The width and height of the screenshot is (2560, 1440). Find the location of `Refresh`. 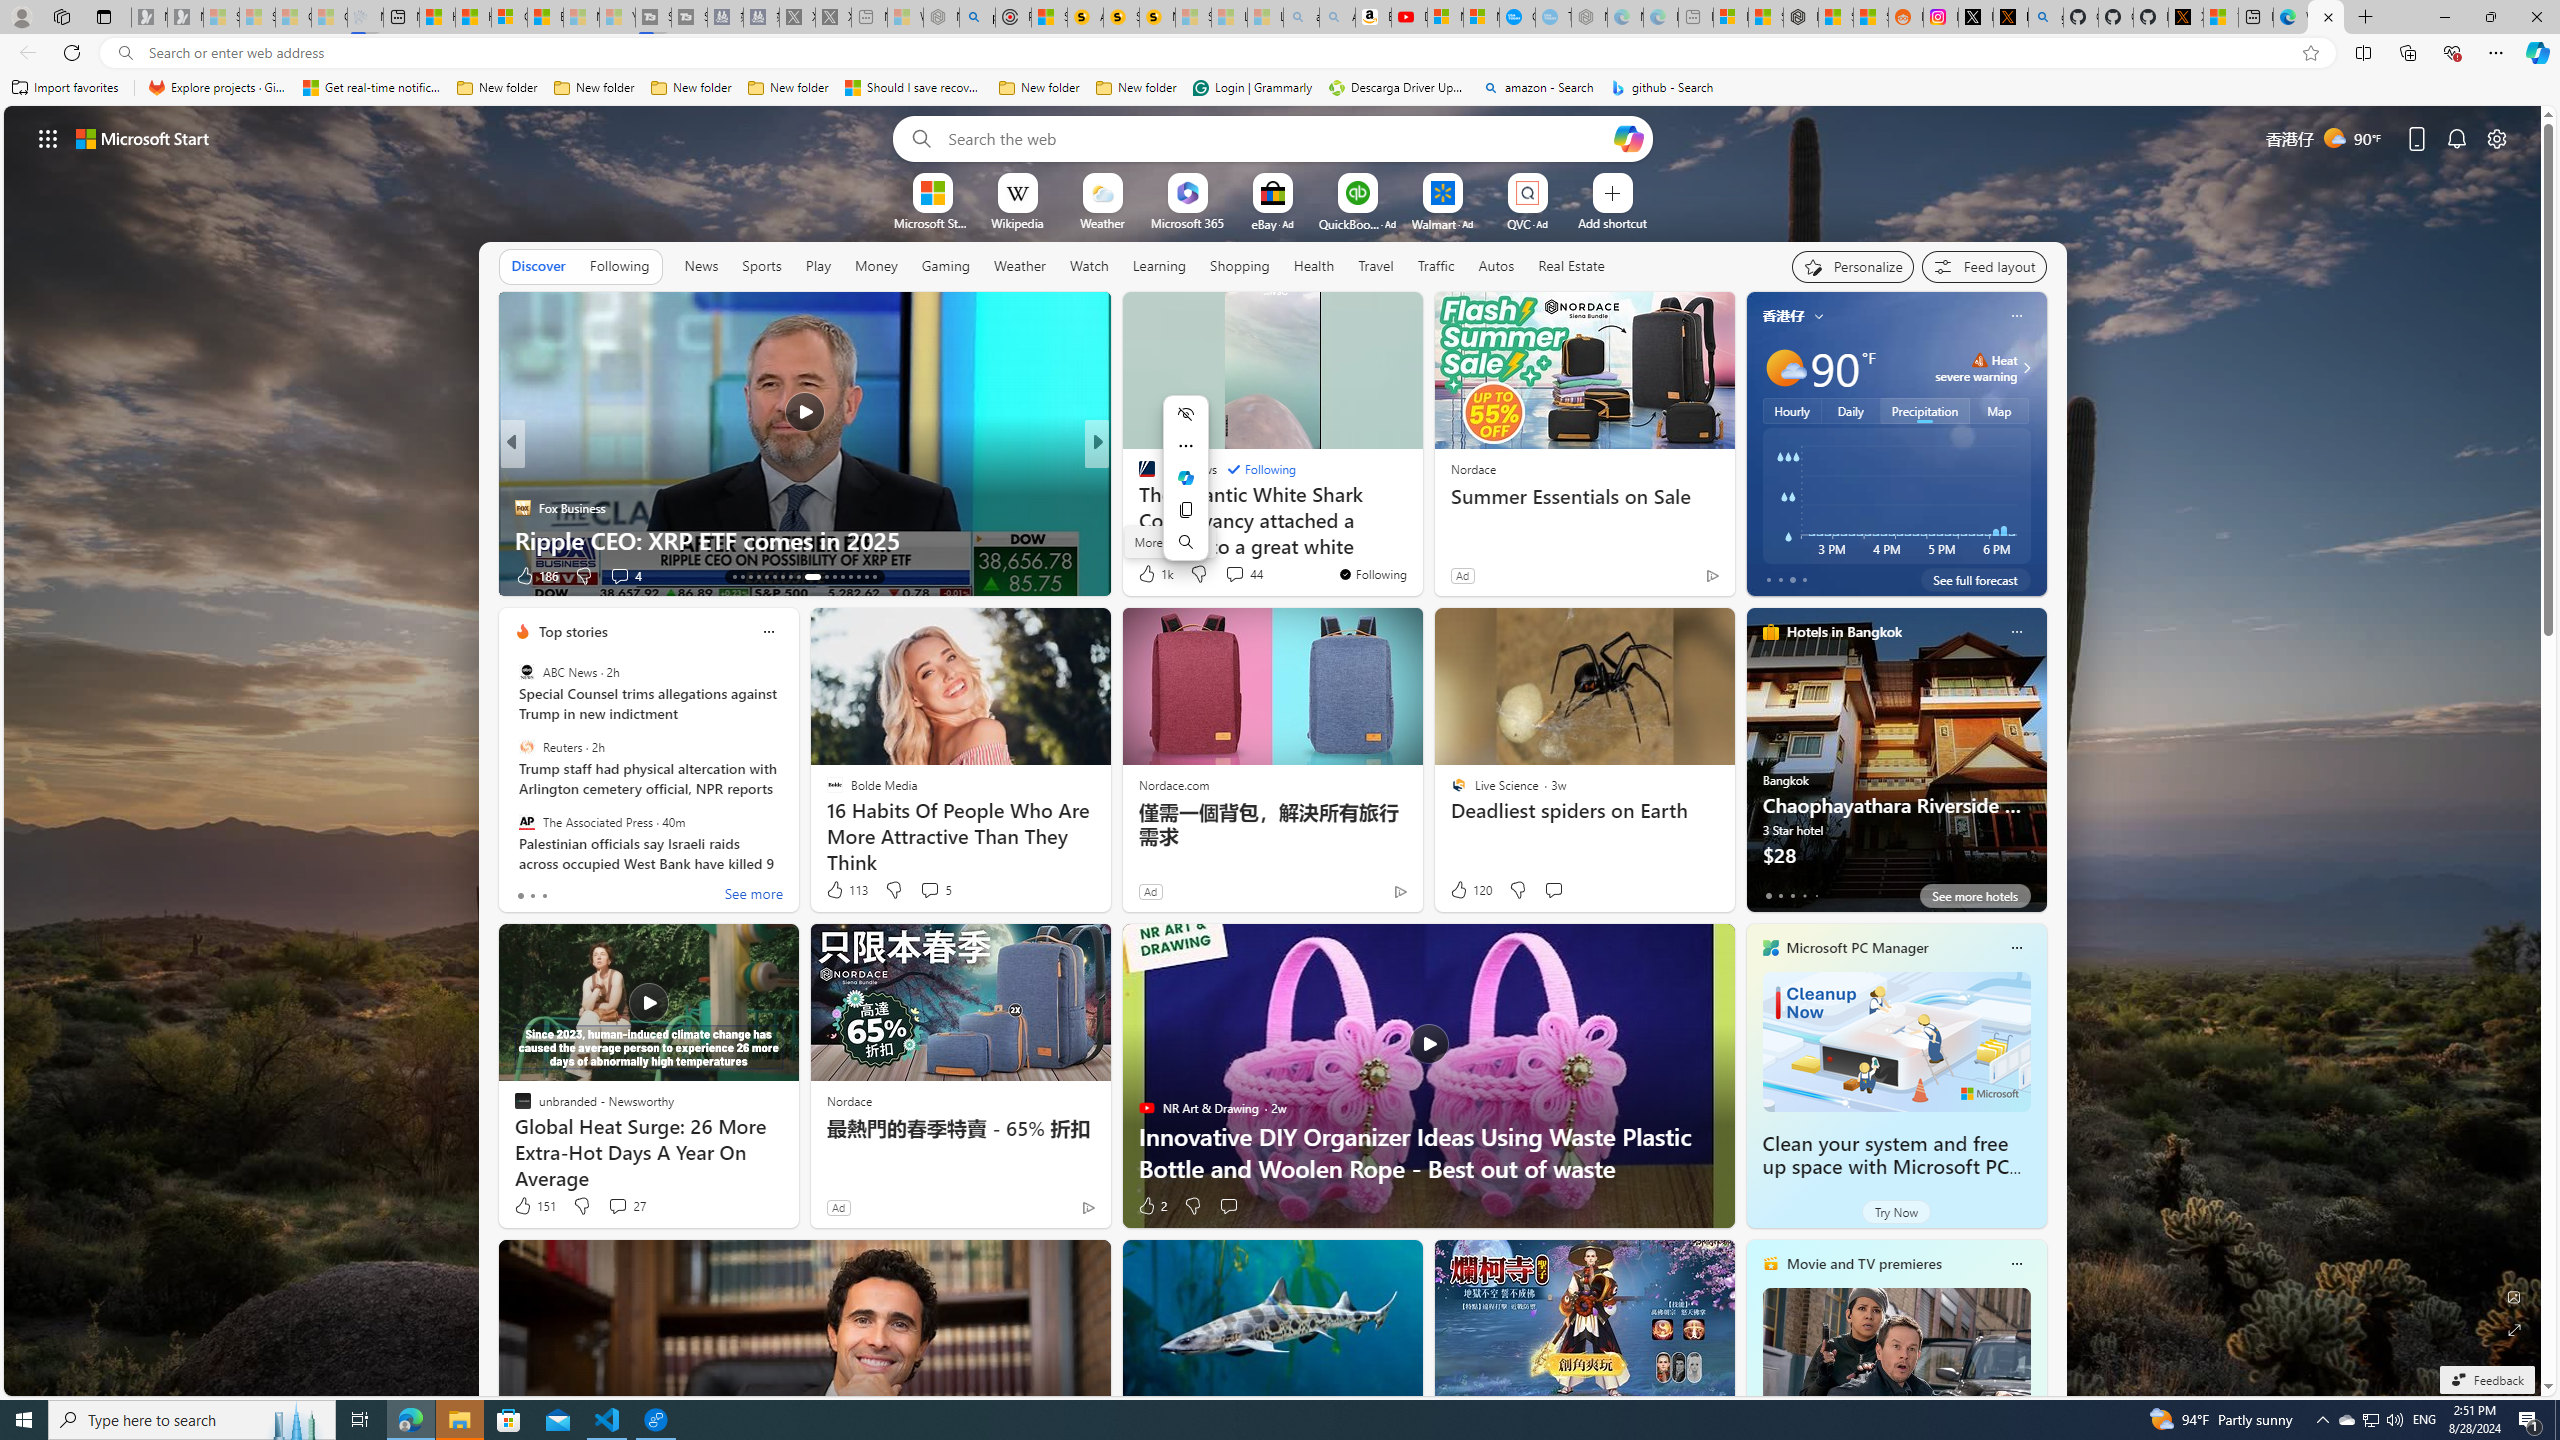

Refresh is located at coordinates (72, 52).